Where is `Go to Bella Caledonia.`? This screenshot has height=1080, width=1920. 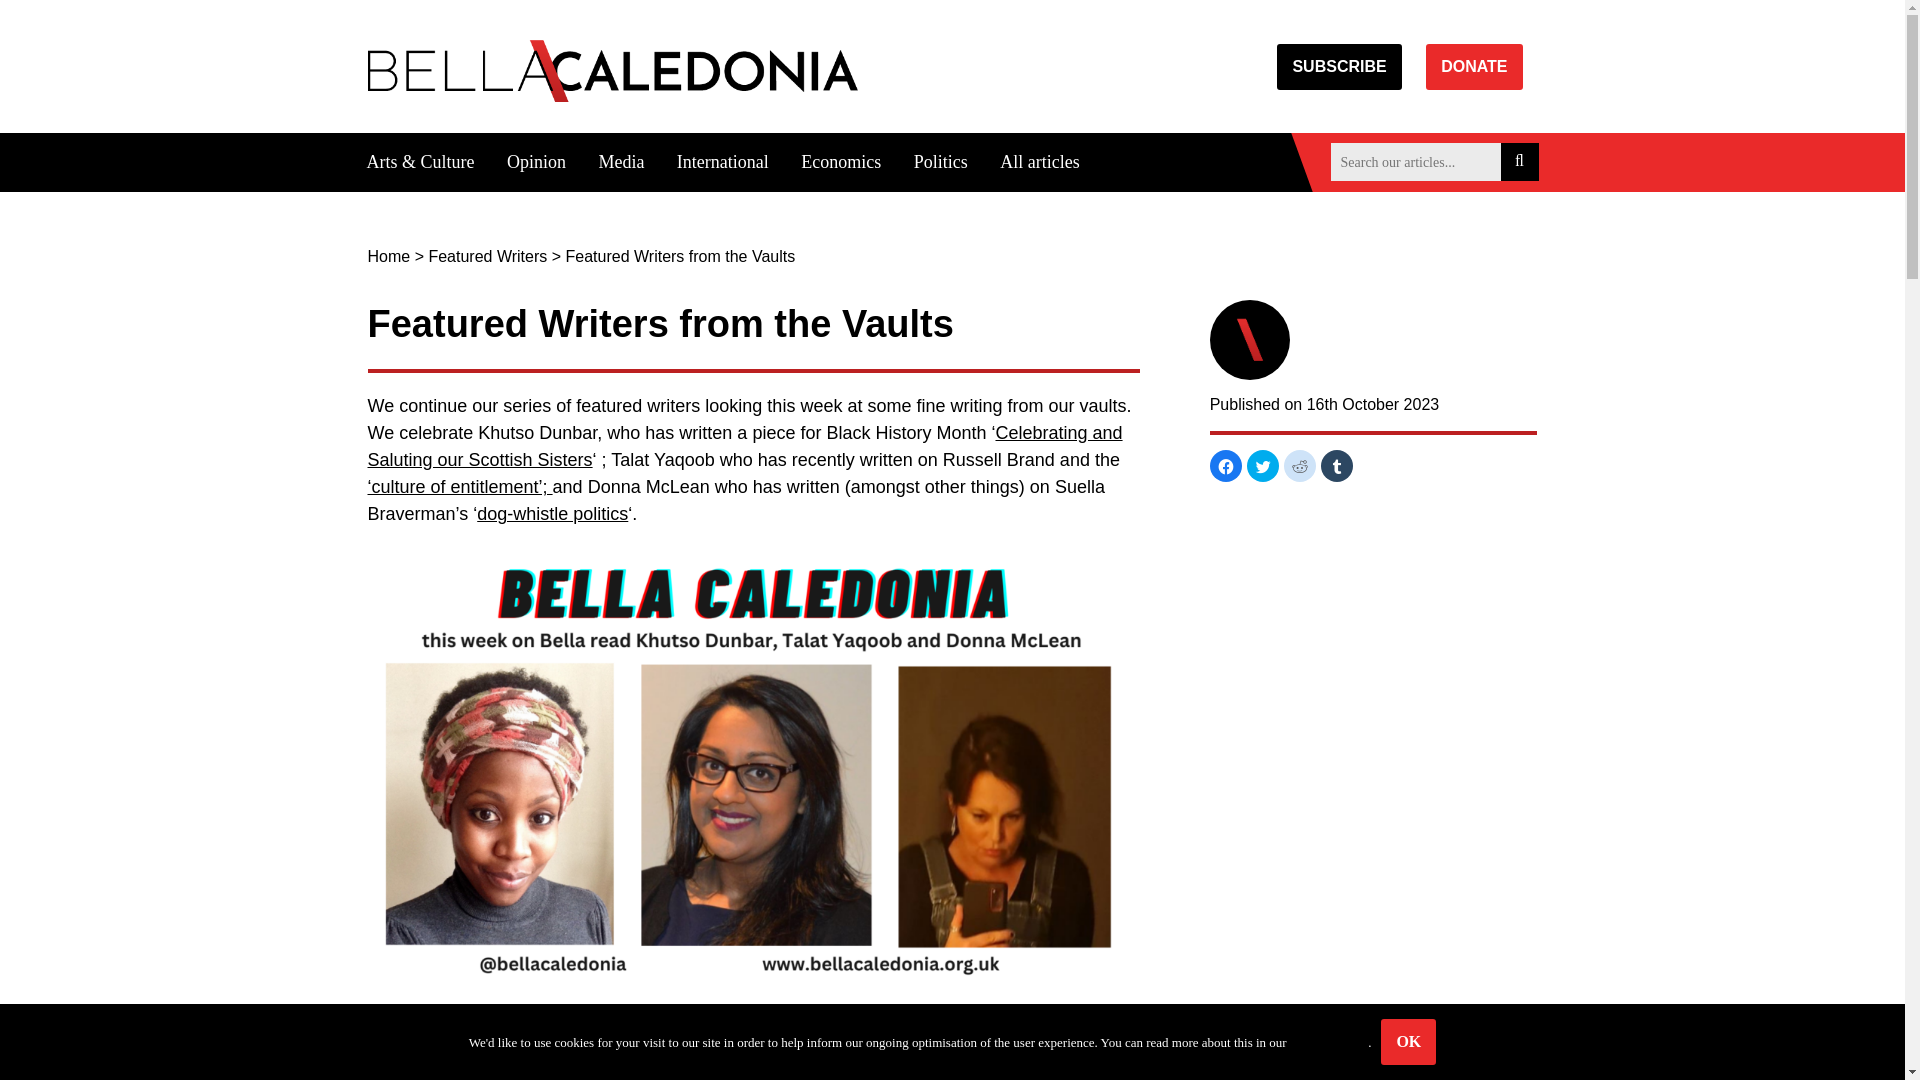 Go to Bella Caledonia. is located at coordinates (389, 256).